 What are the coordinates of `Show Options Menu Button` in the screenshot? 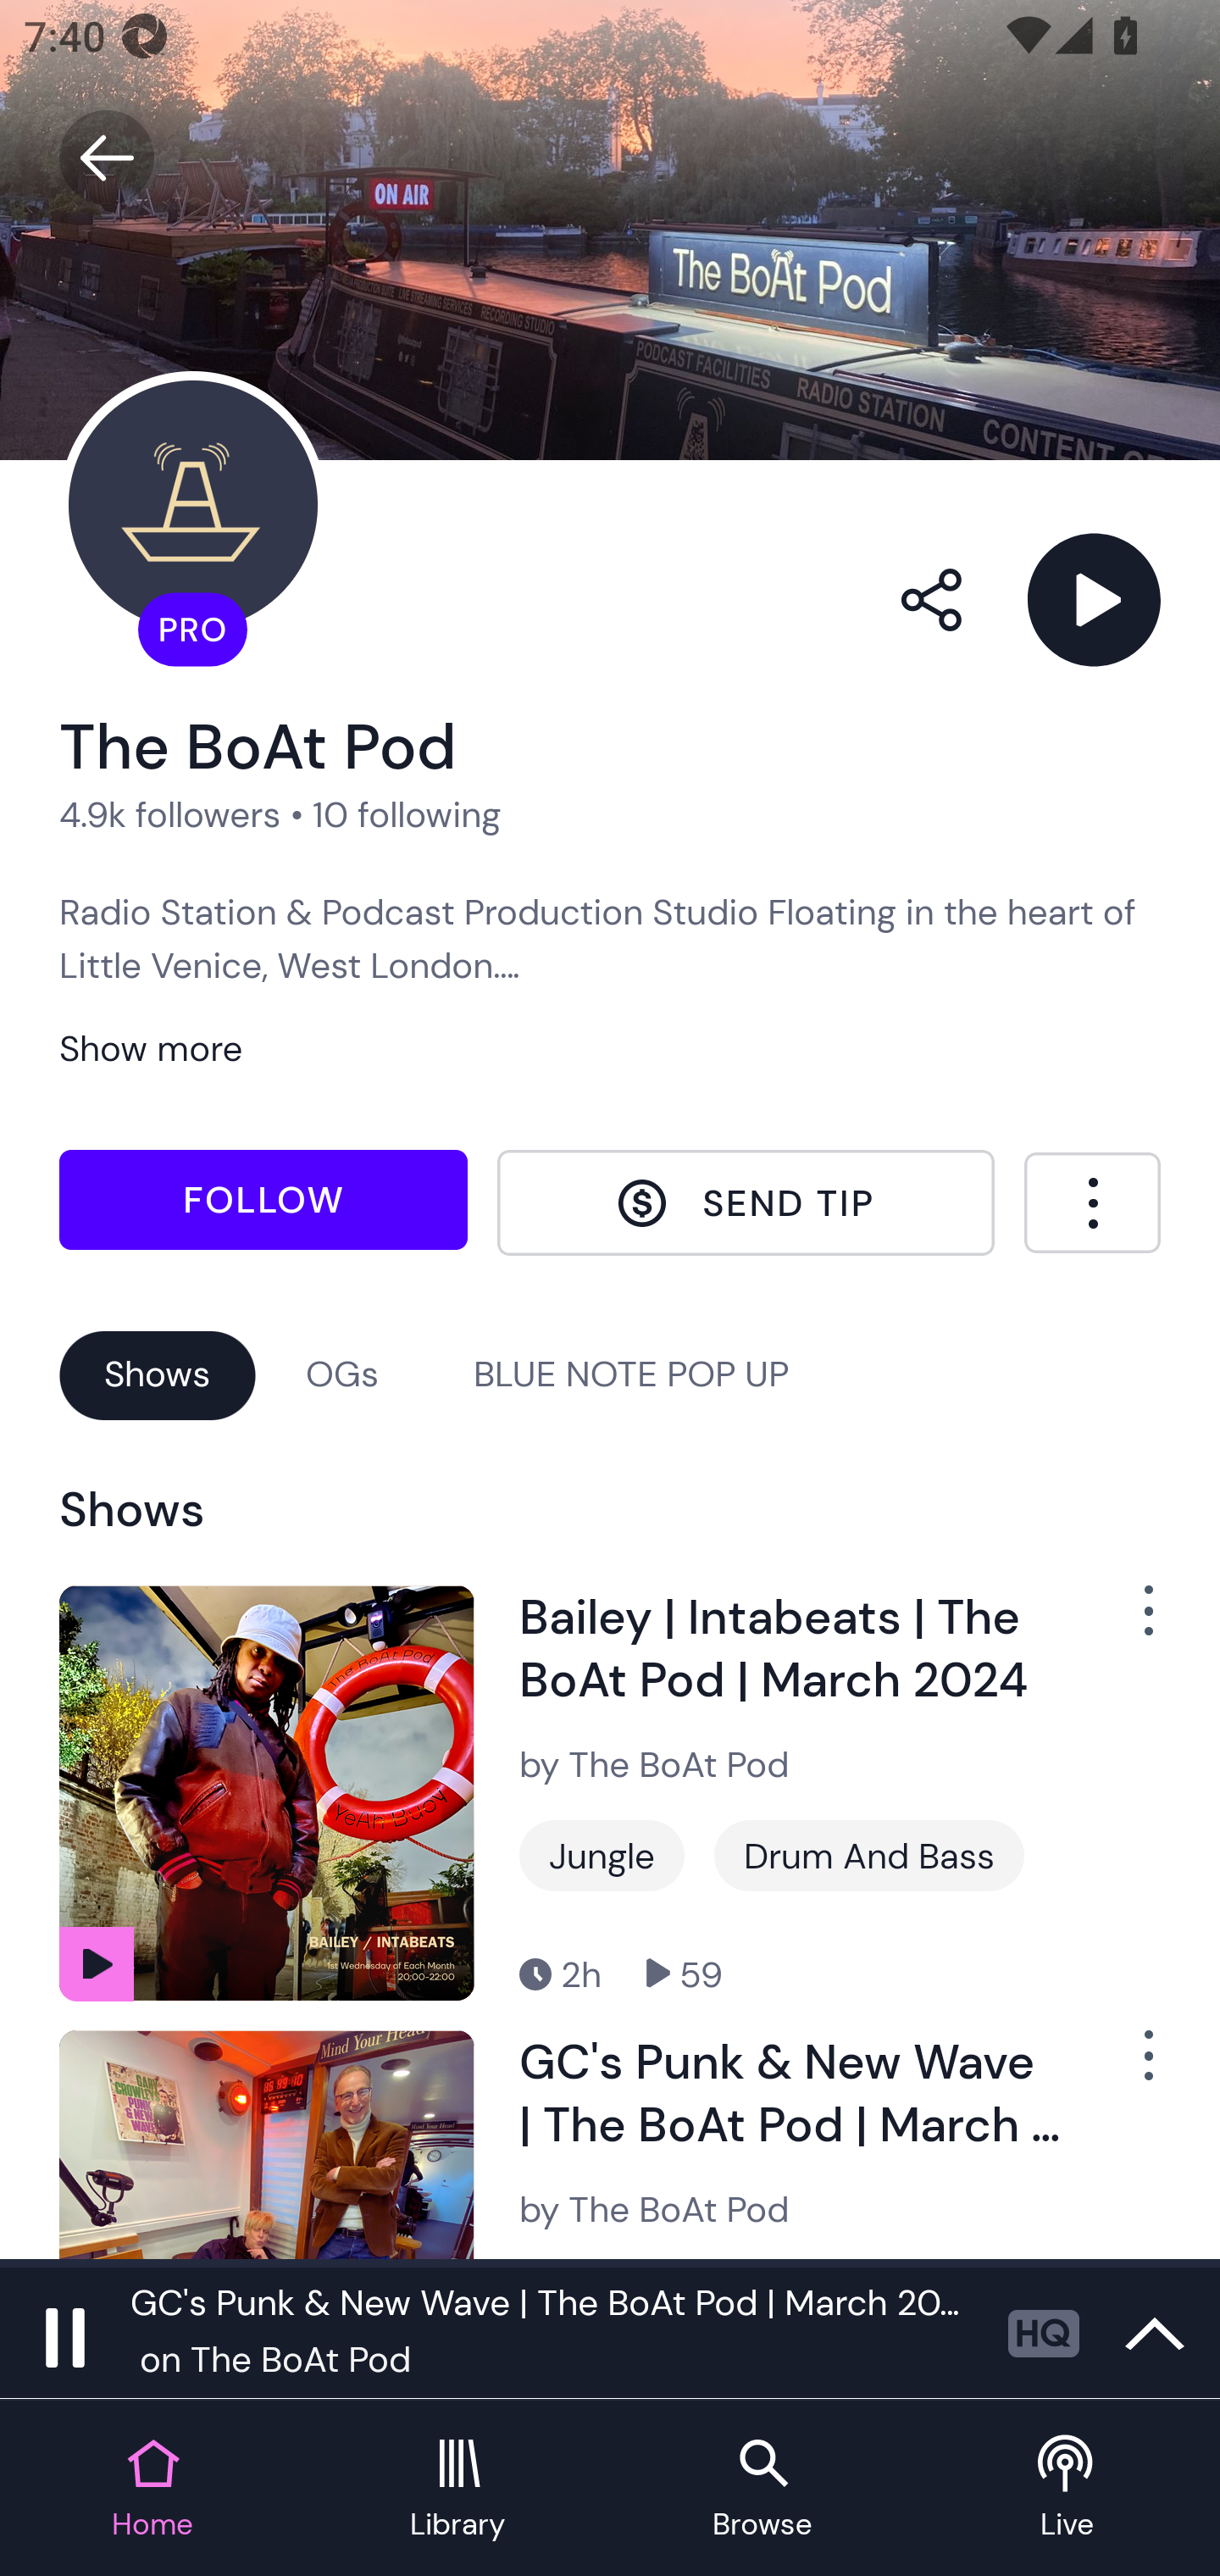 It's located at (1130, 1622).